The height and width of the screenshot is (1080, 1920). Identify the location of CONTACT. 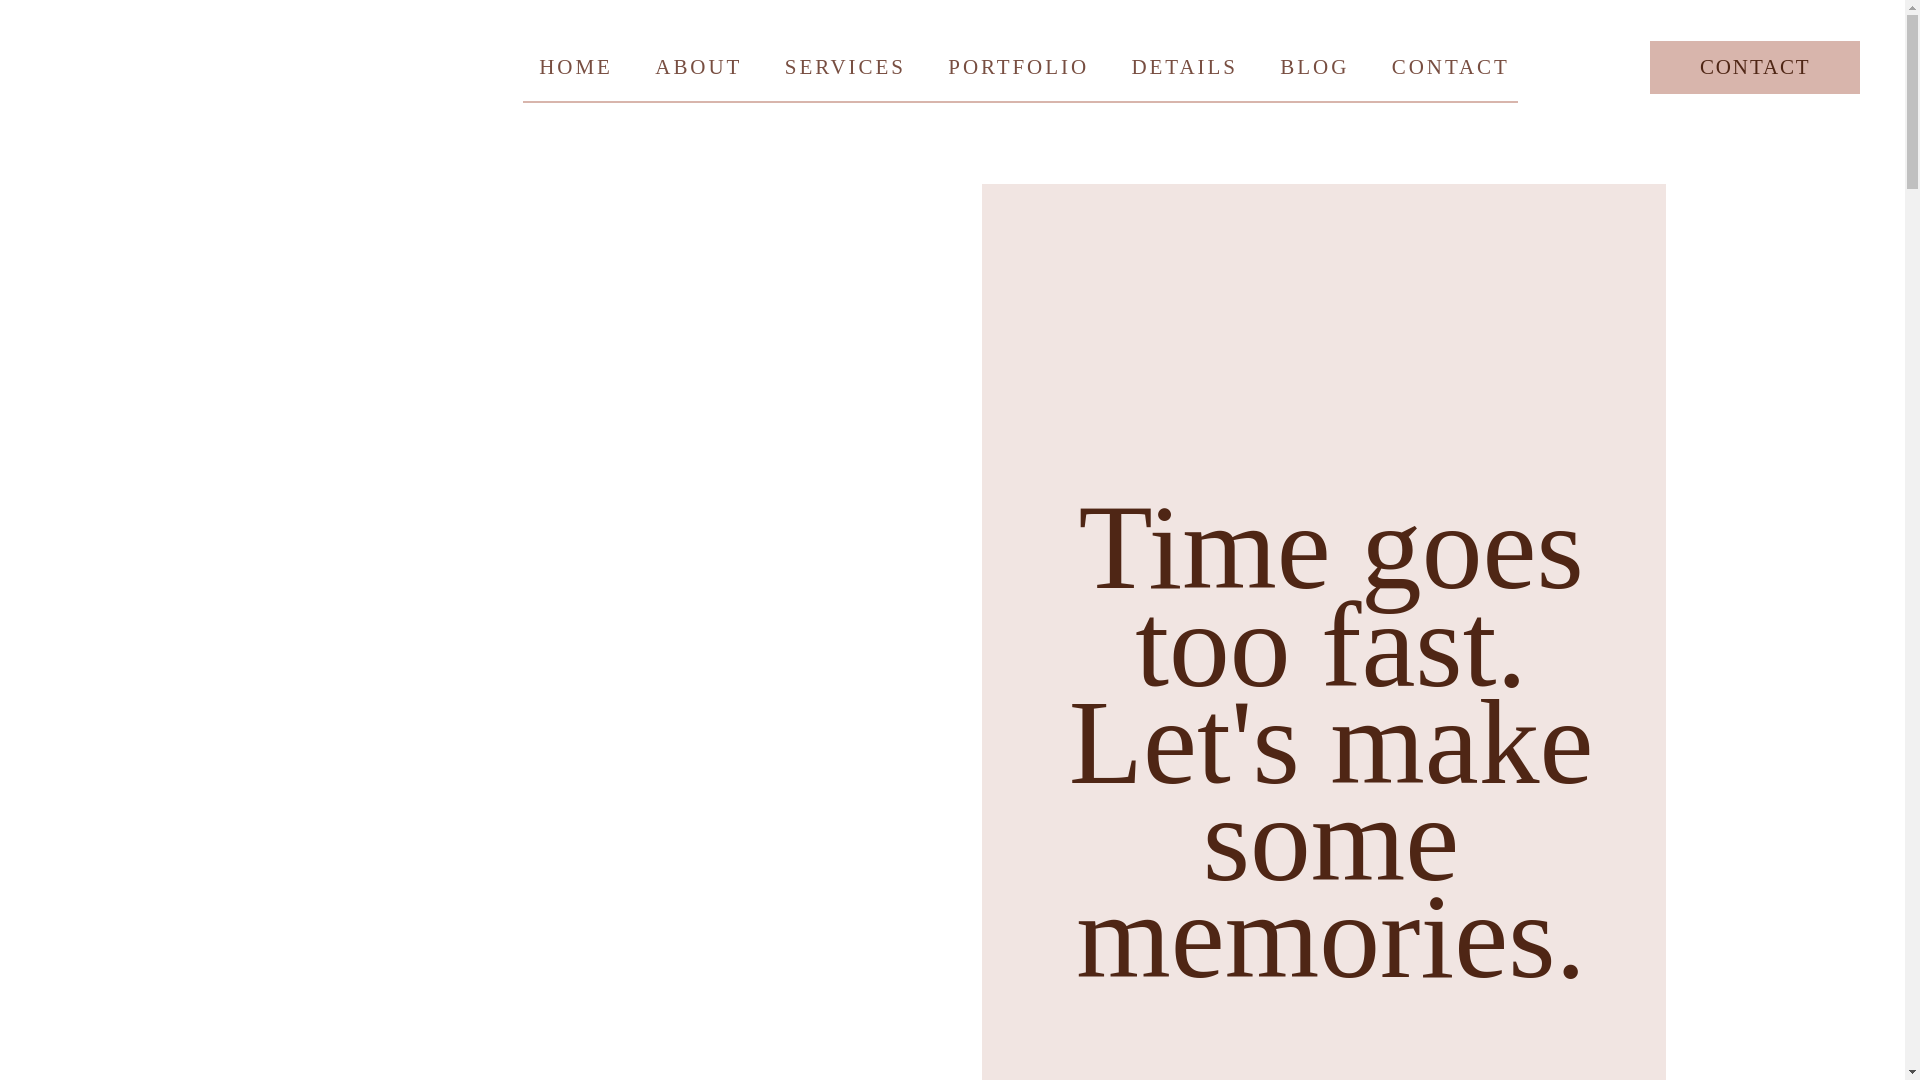
(1450, 66).